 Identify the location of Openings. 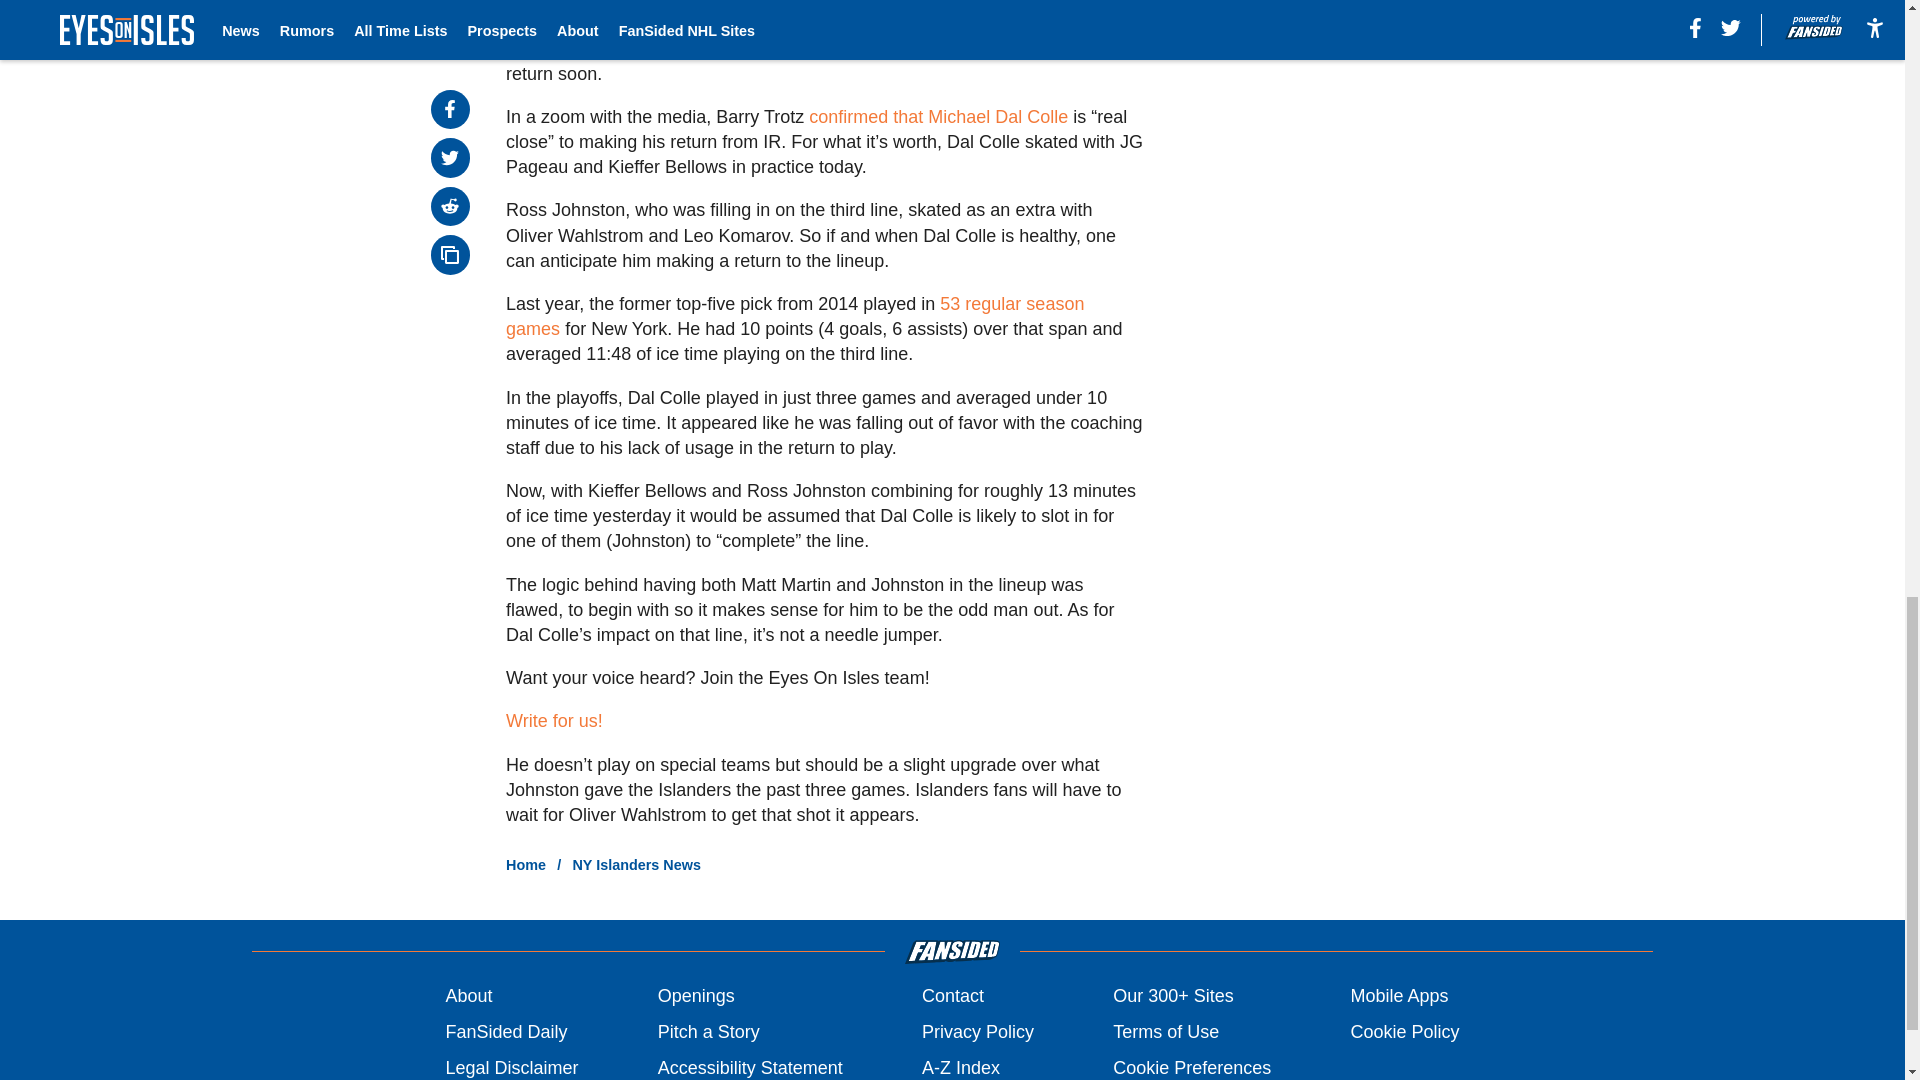
(696, 996).